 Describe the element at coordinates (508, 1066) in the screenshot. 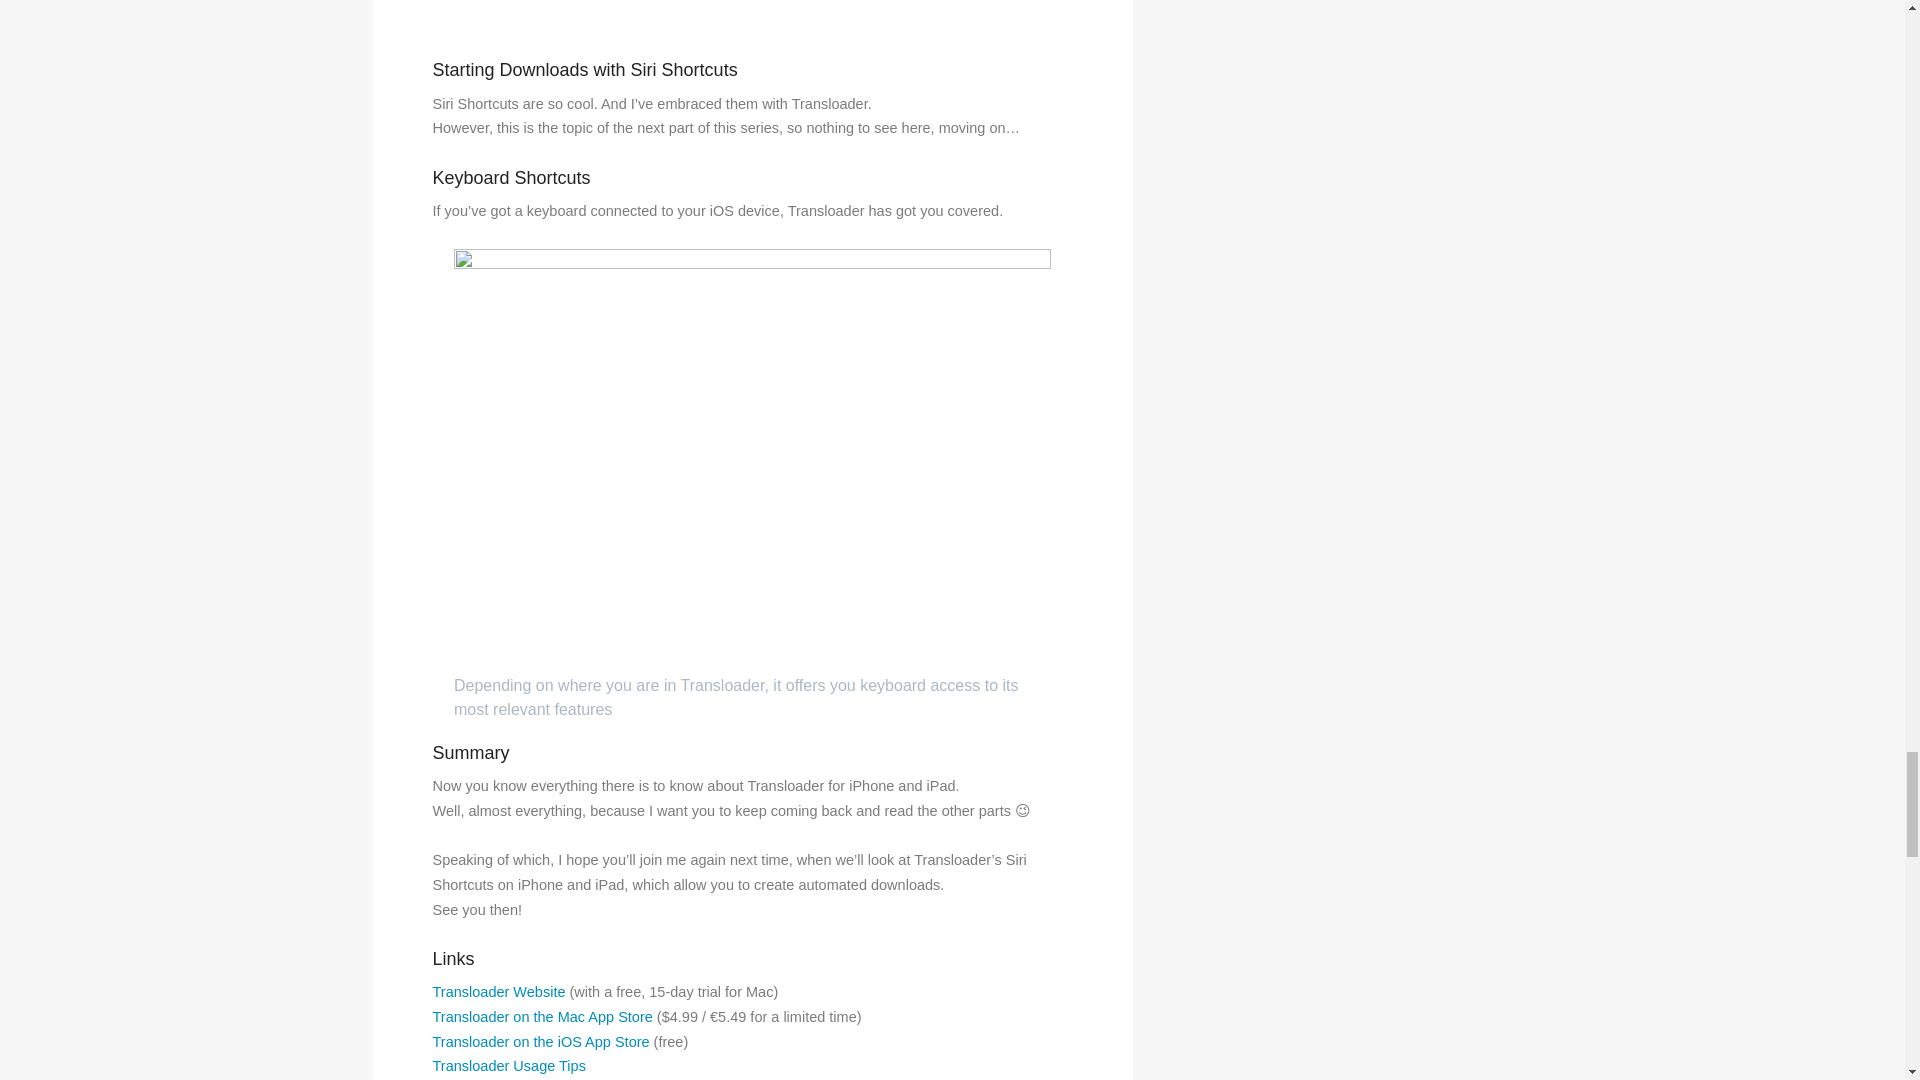

I see `Transloader Usage Tips` at that location.